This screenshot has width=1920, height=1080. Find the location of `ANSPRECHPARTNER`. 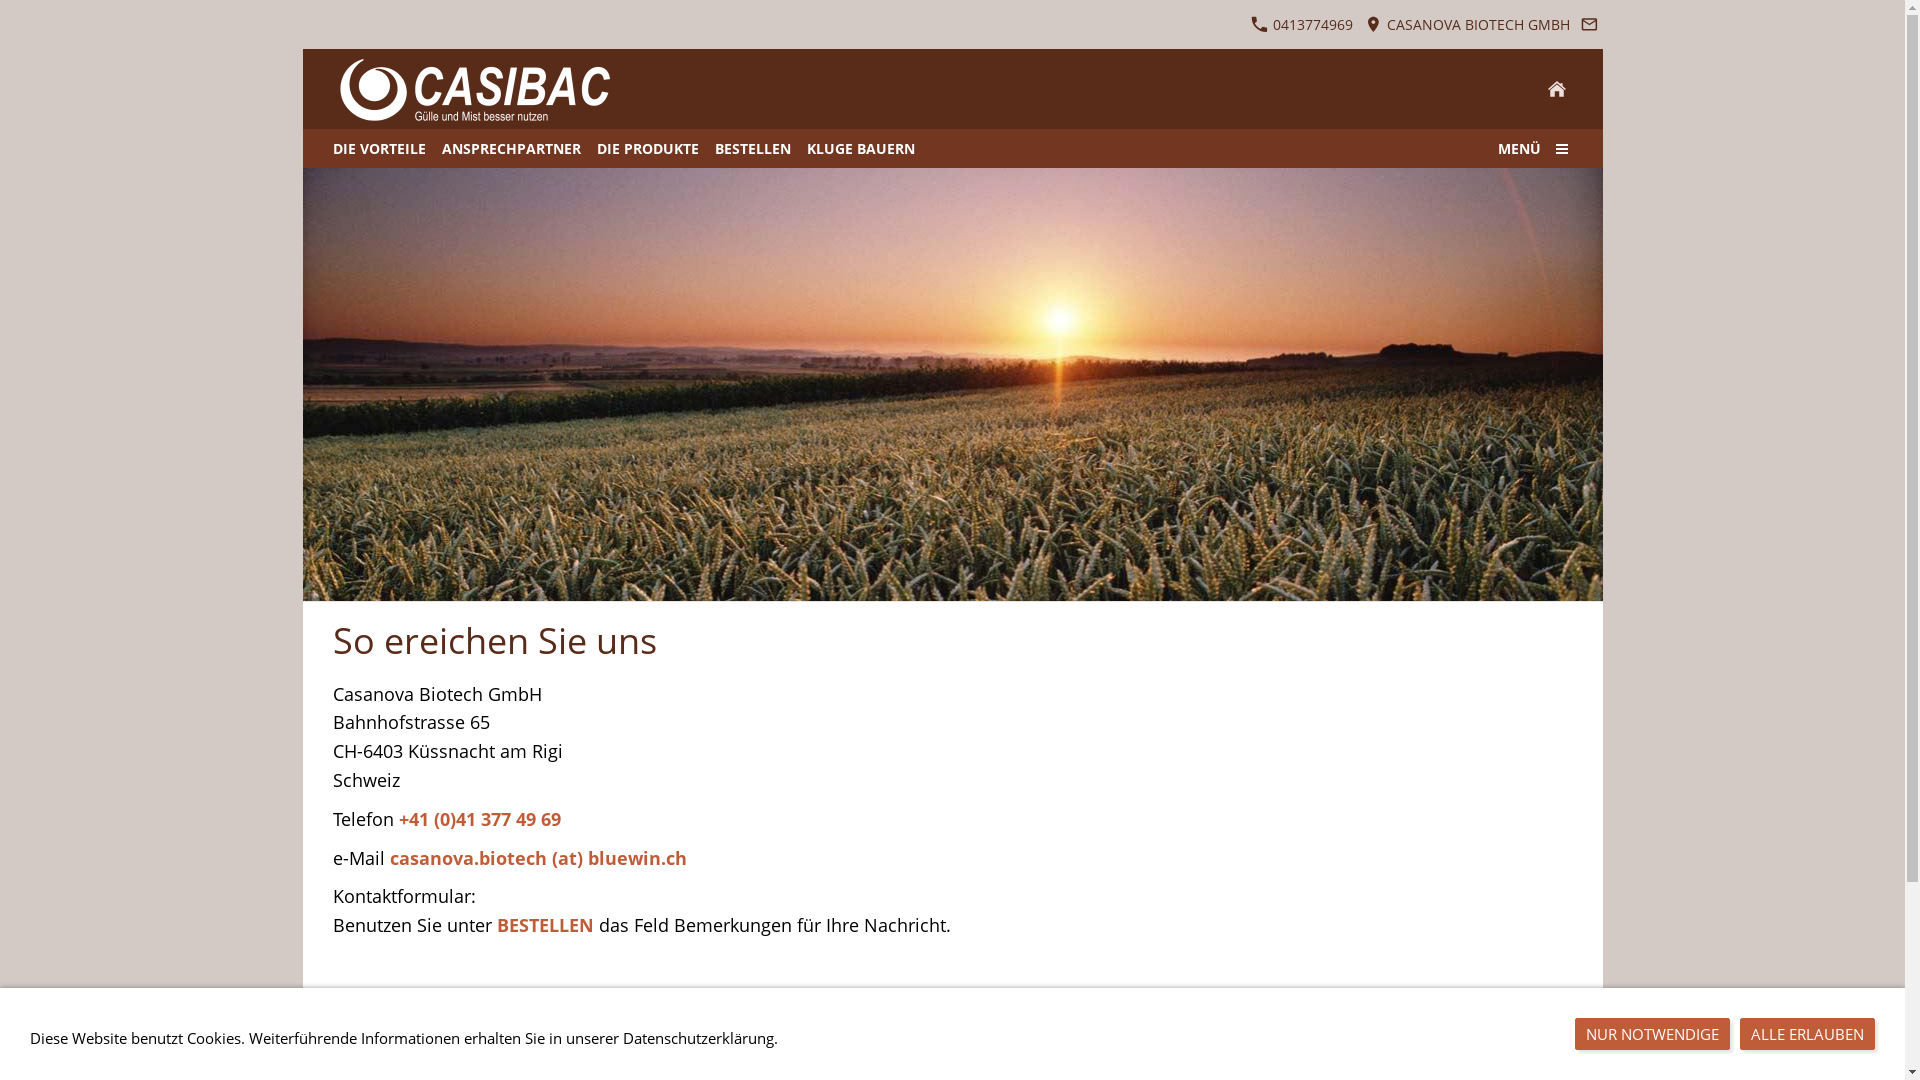

ANSPRECHPARTNER is located at coordinates (512, 148).